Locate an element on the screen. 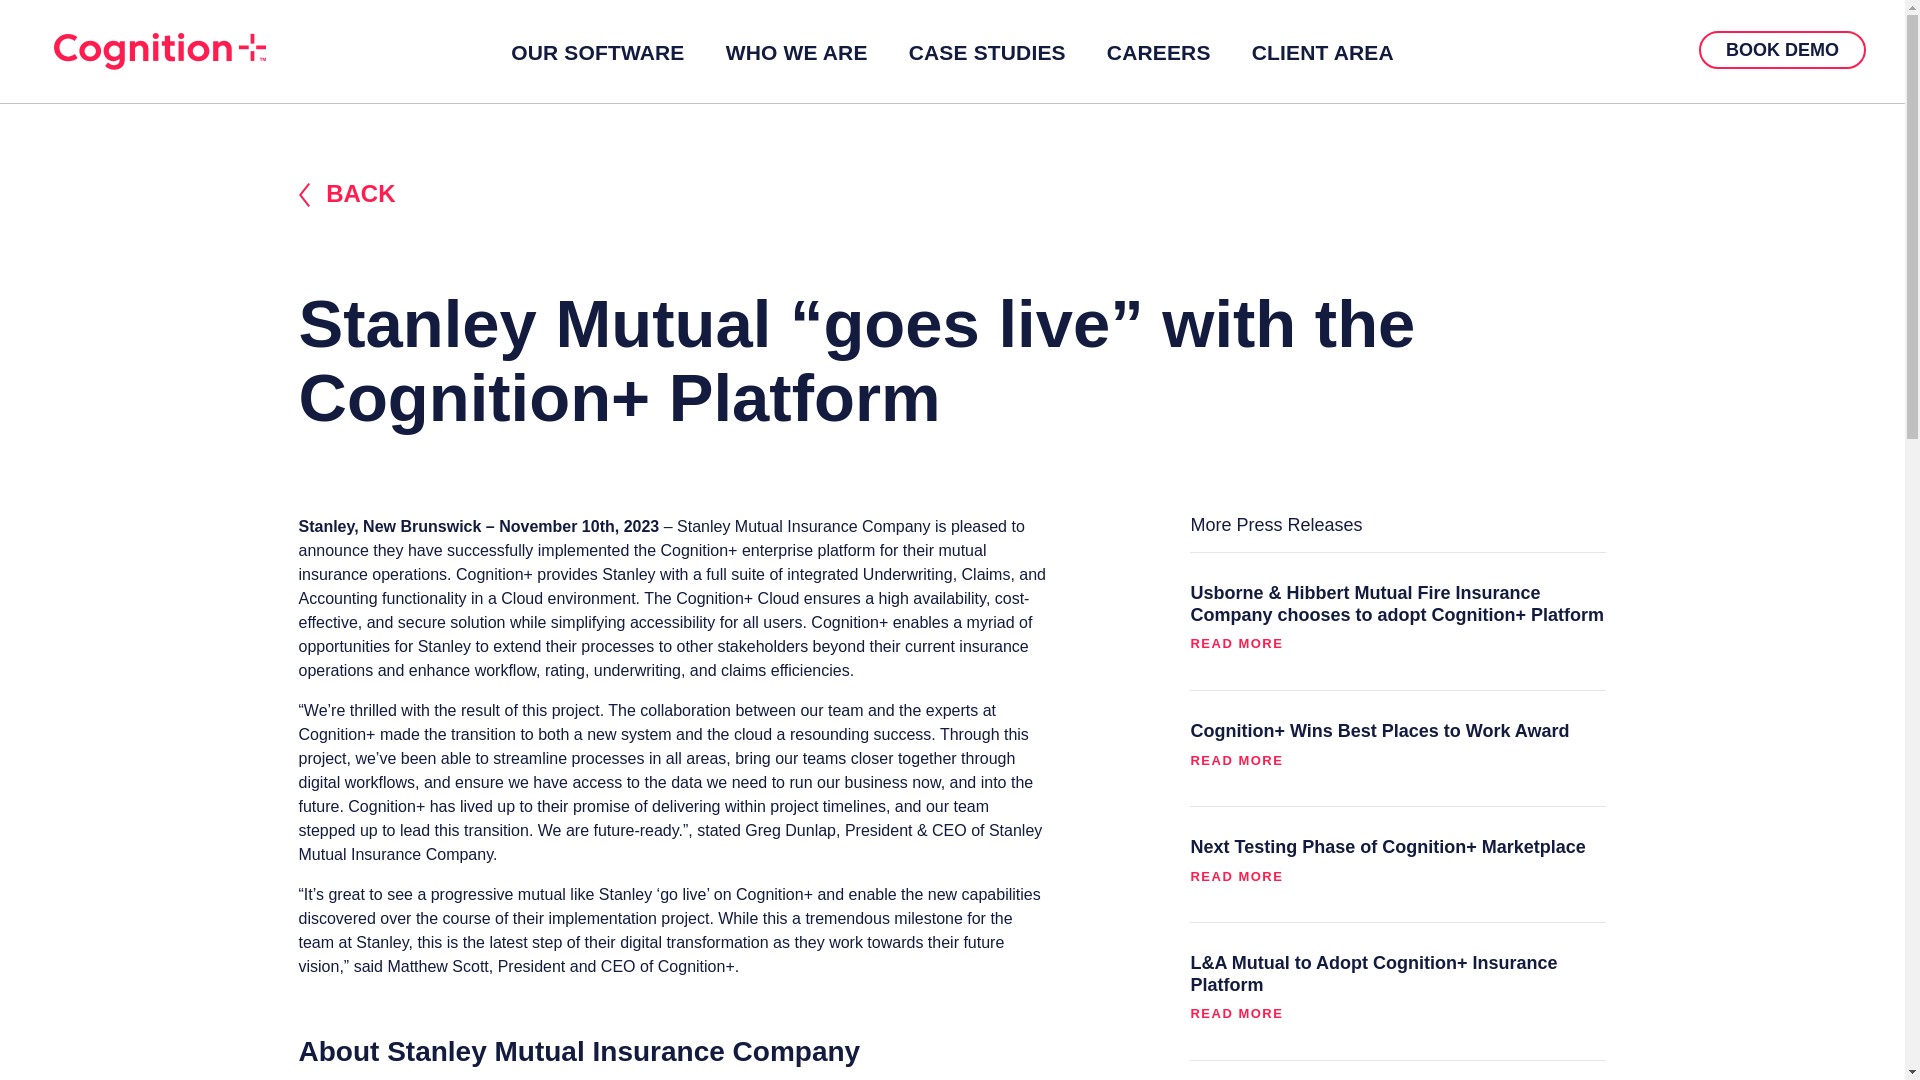 Image resolution: width=1920 pixels, height=1080 pixels. Who We Are is located at coordinates (796, 54).